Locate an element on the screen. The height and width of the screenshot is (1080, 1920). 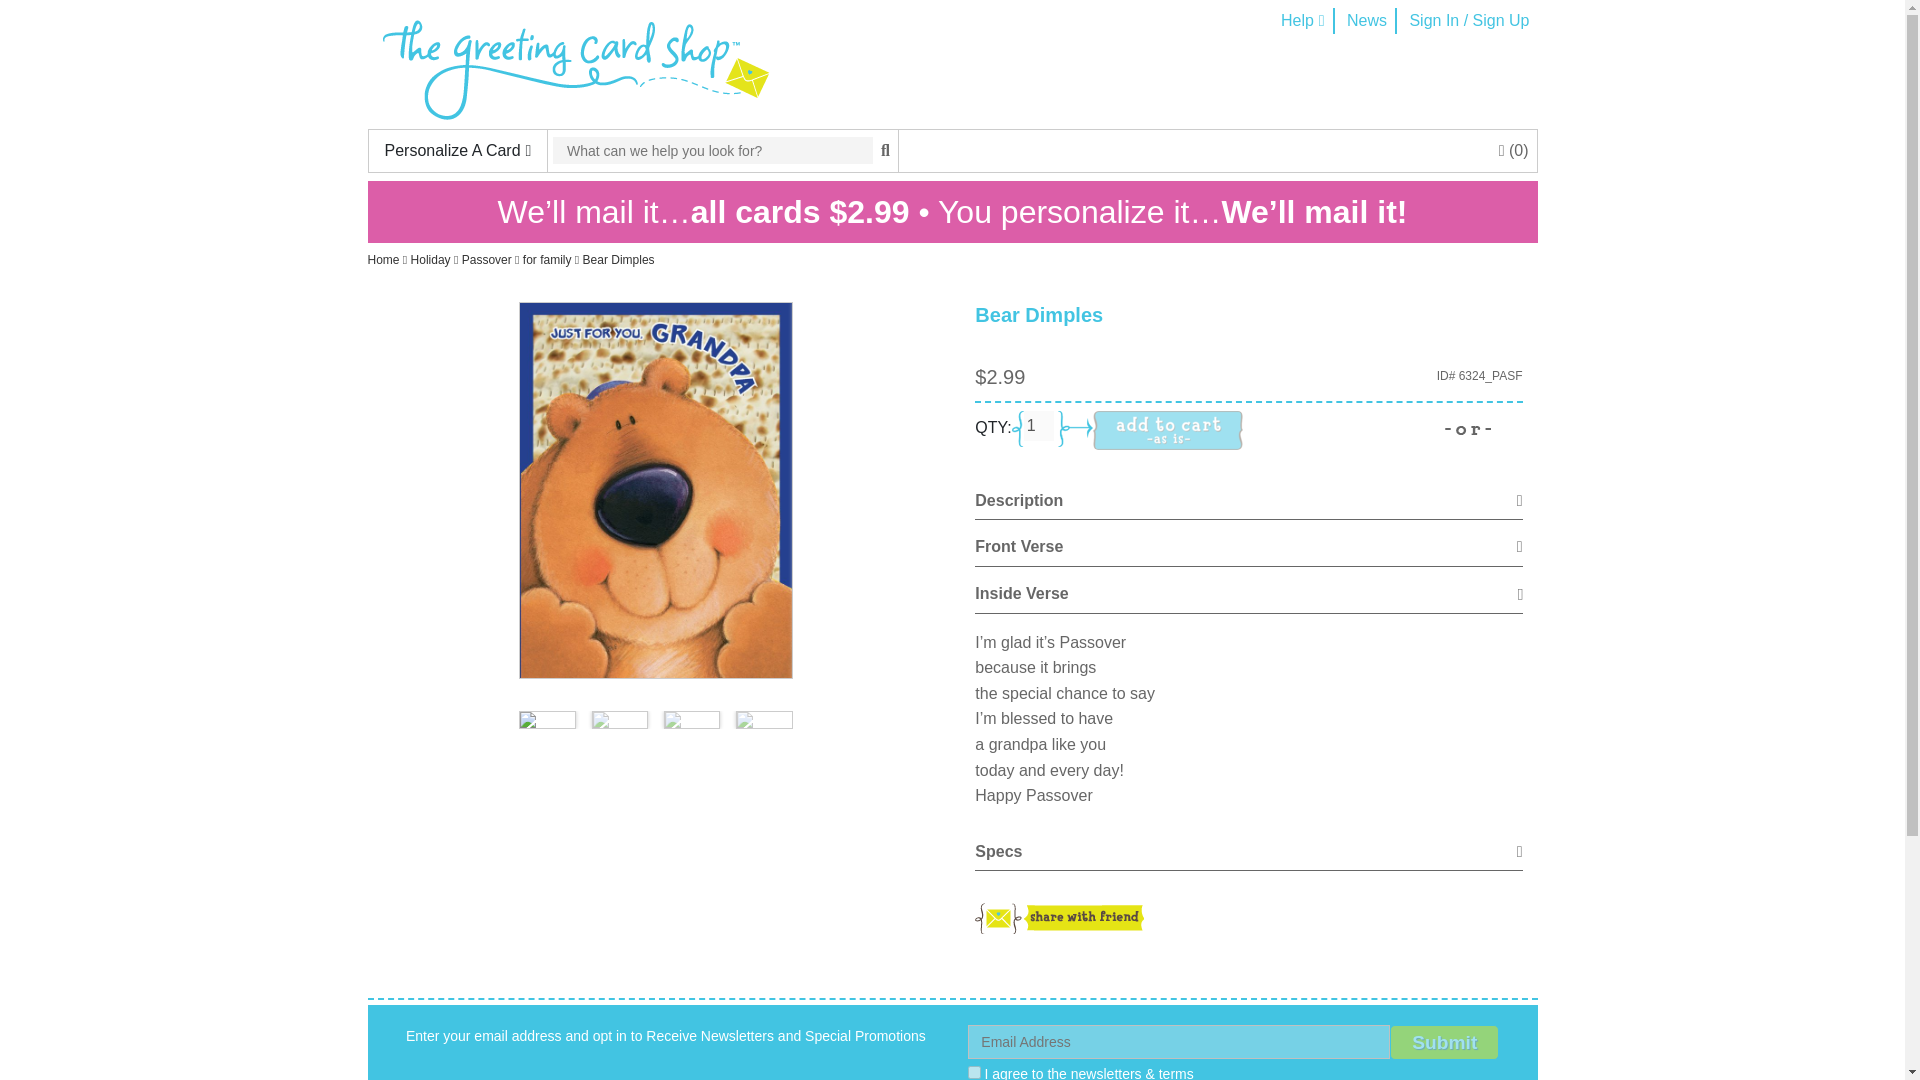
Personalize A Card is located at coordinates (458, 150).